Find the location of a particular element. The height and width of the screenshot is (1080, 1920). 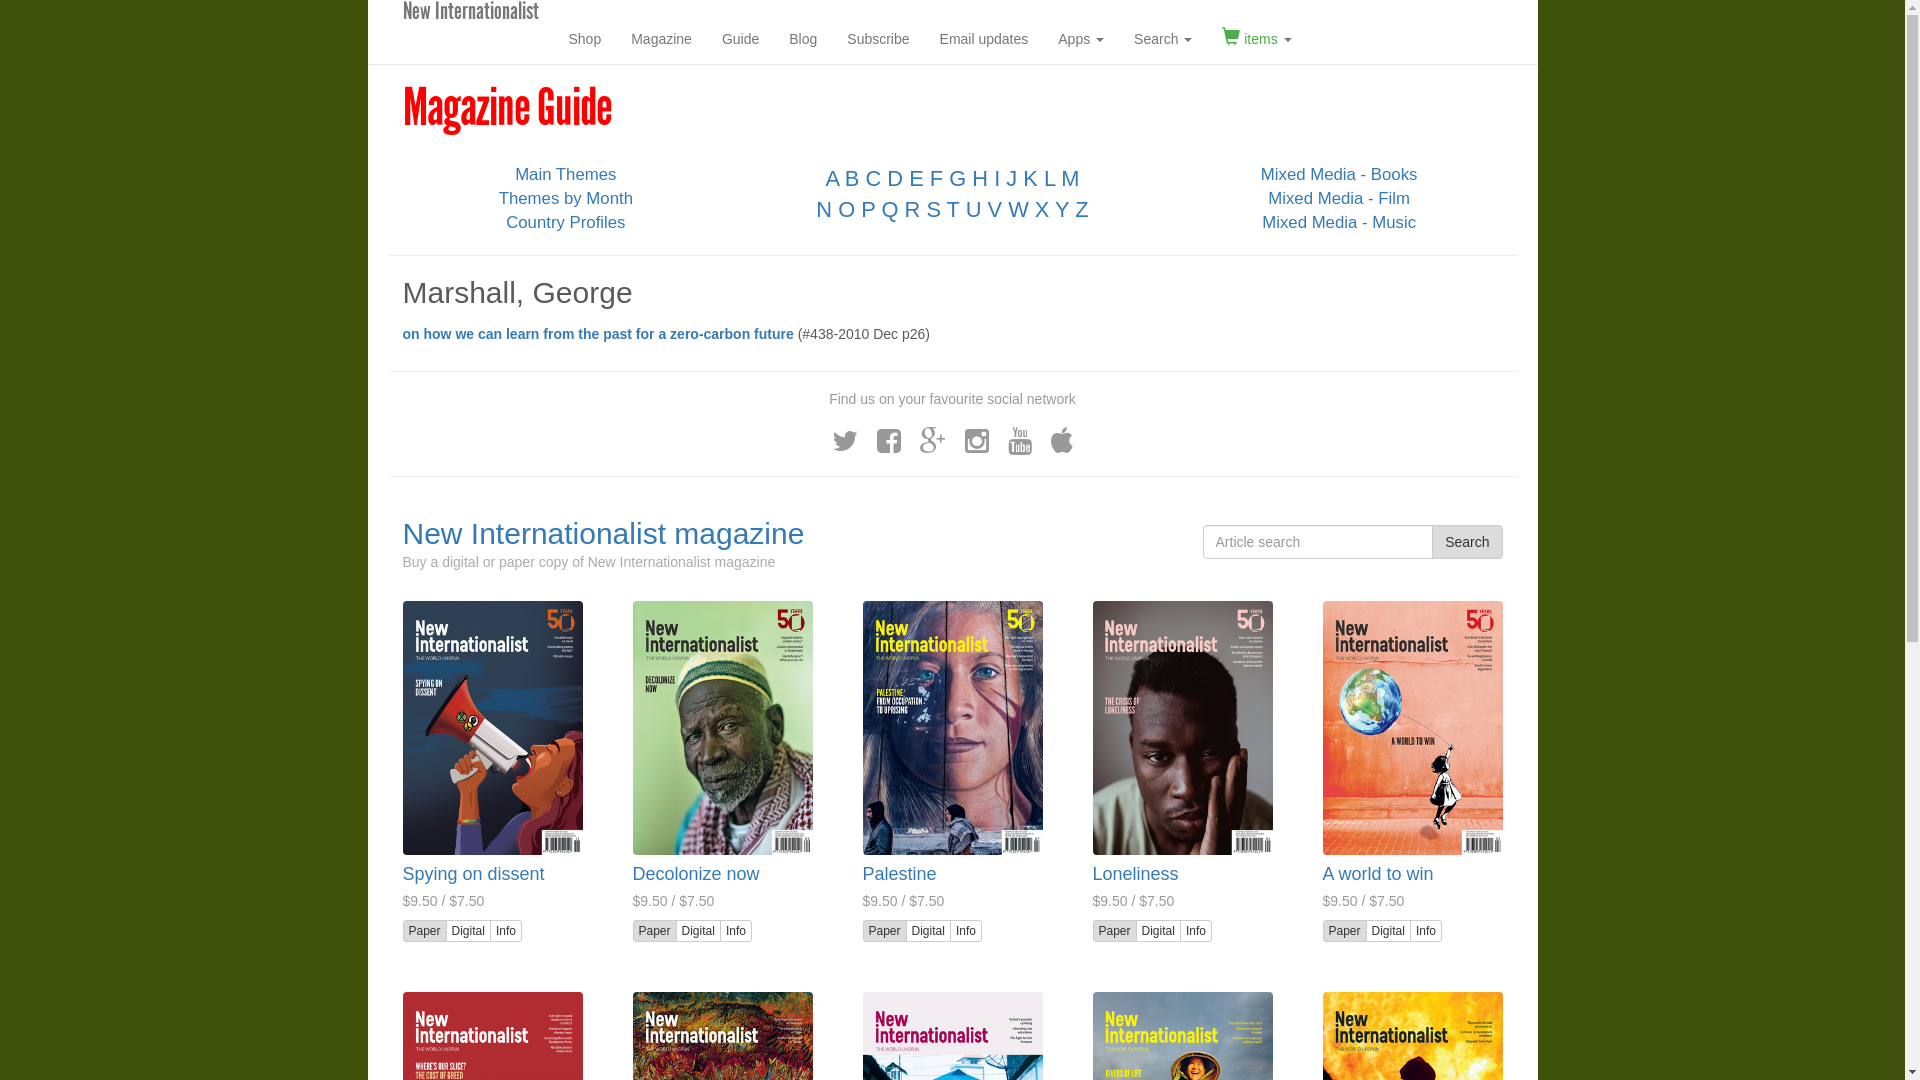

Info is located at coordinates (1196, 931).